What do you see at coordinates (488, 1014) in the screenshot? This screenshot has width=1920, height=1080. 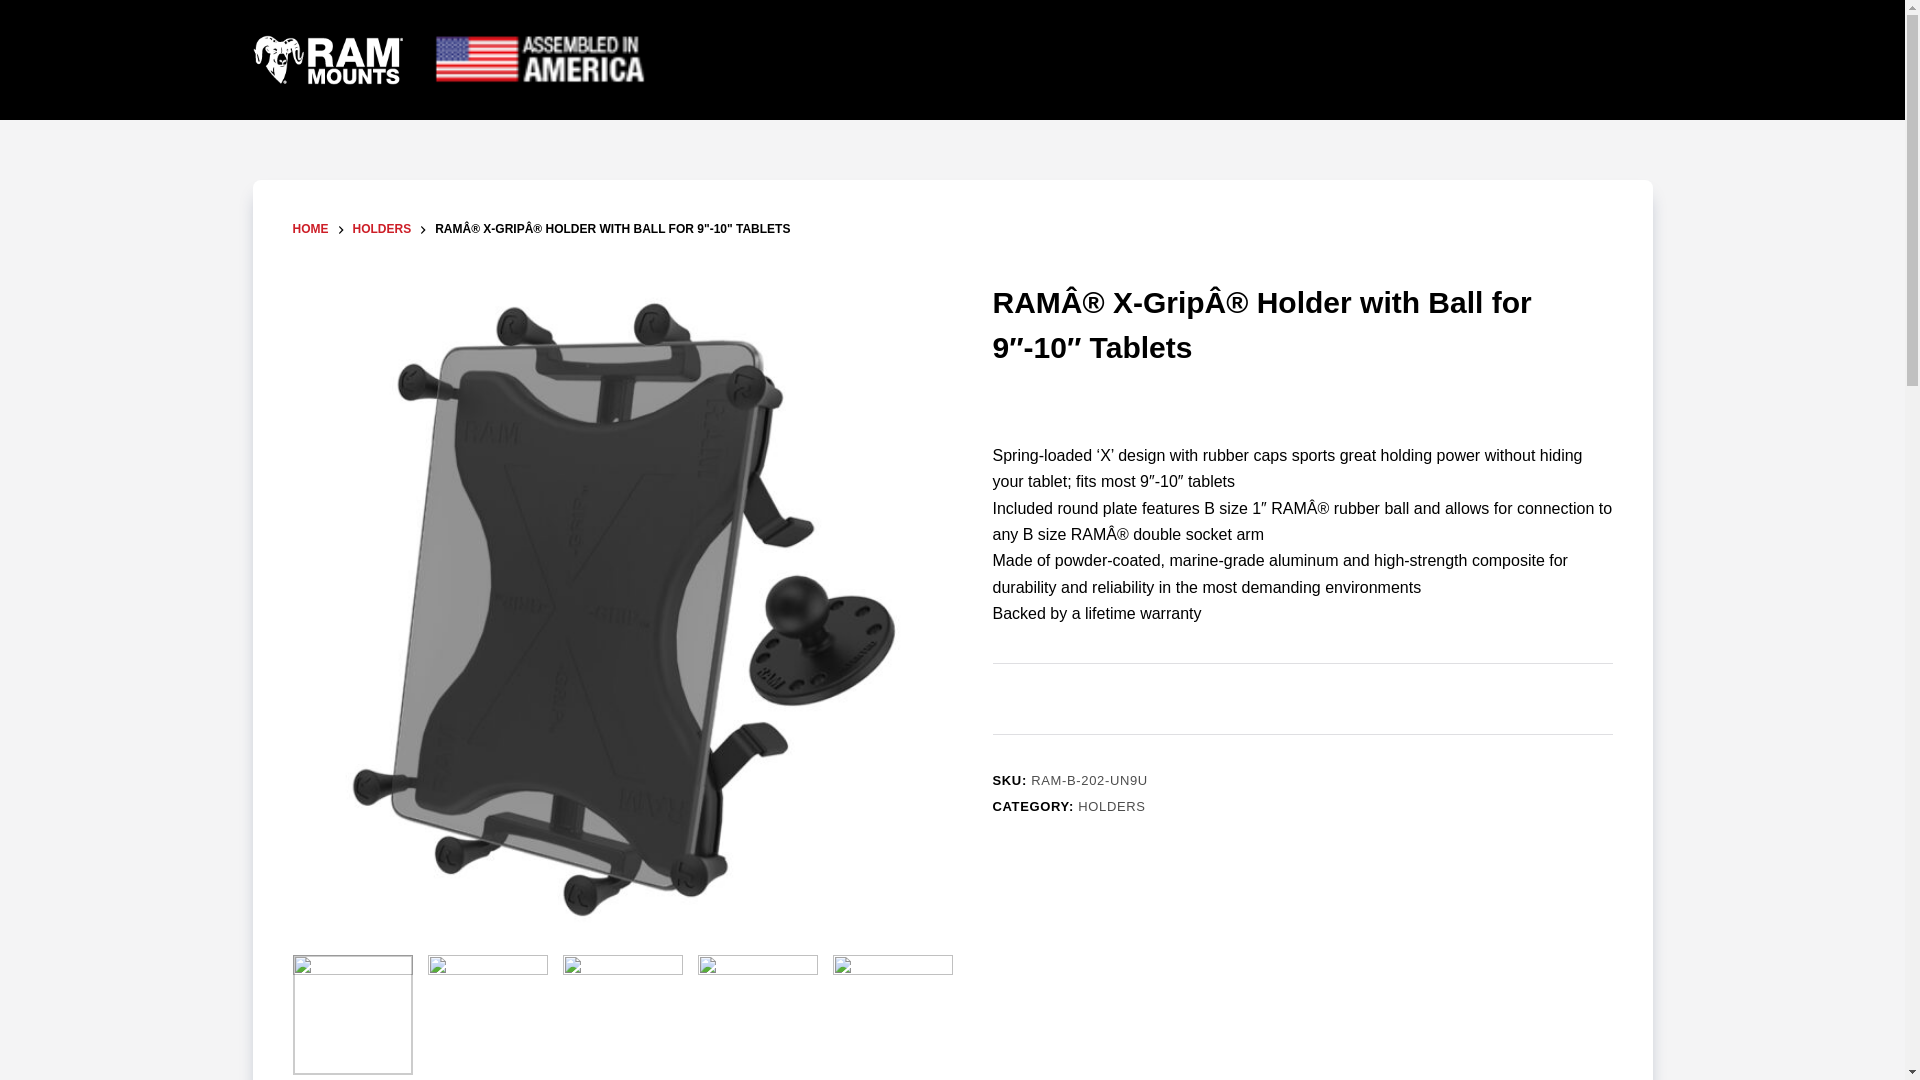 I see `RAM-B-202-UN9U` at bounding box center [488, 1014].